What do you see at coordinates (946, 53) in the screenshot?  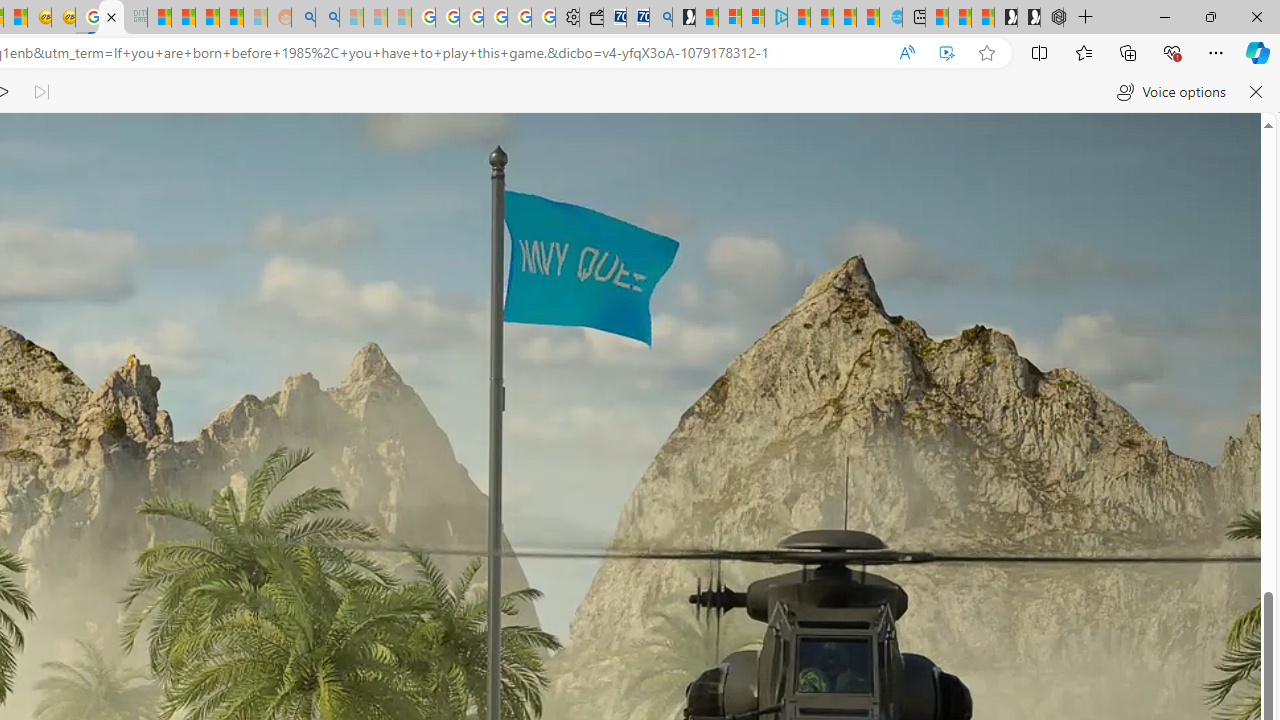 I see `Enhance video` at bounding box center [946, 53].